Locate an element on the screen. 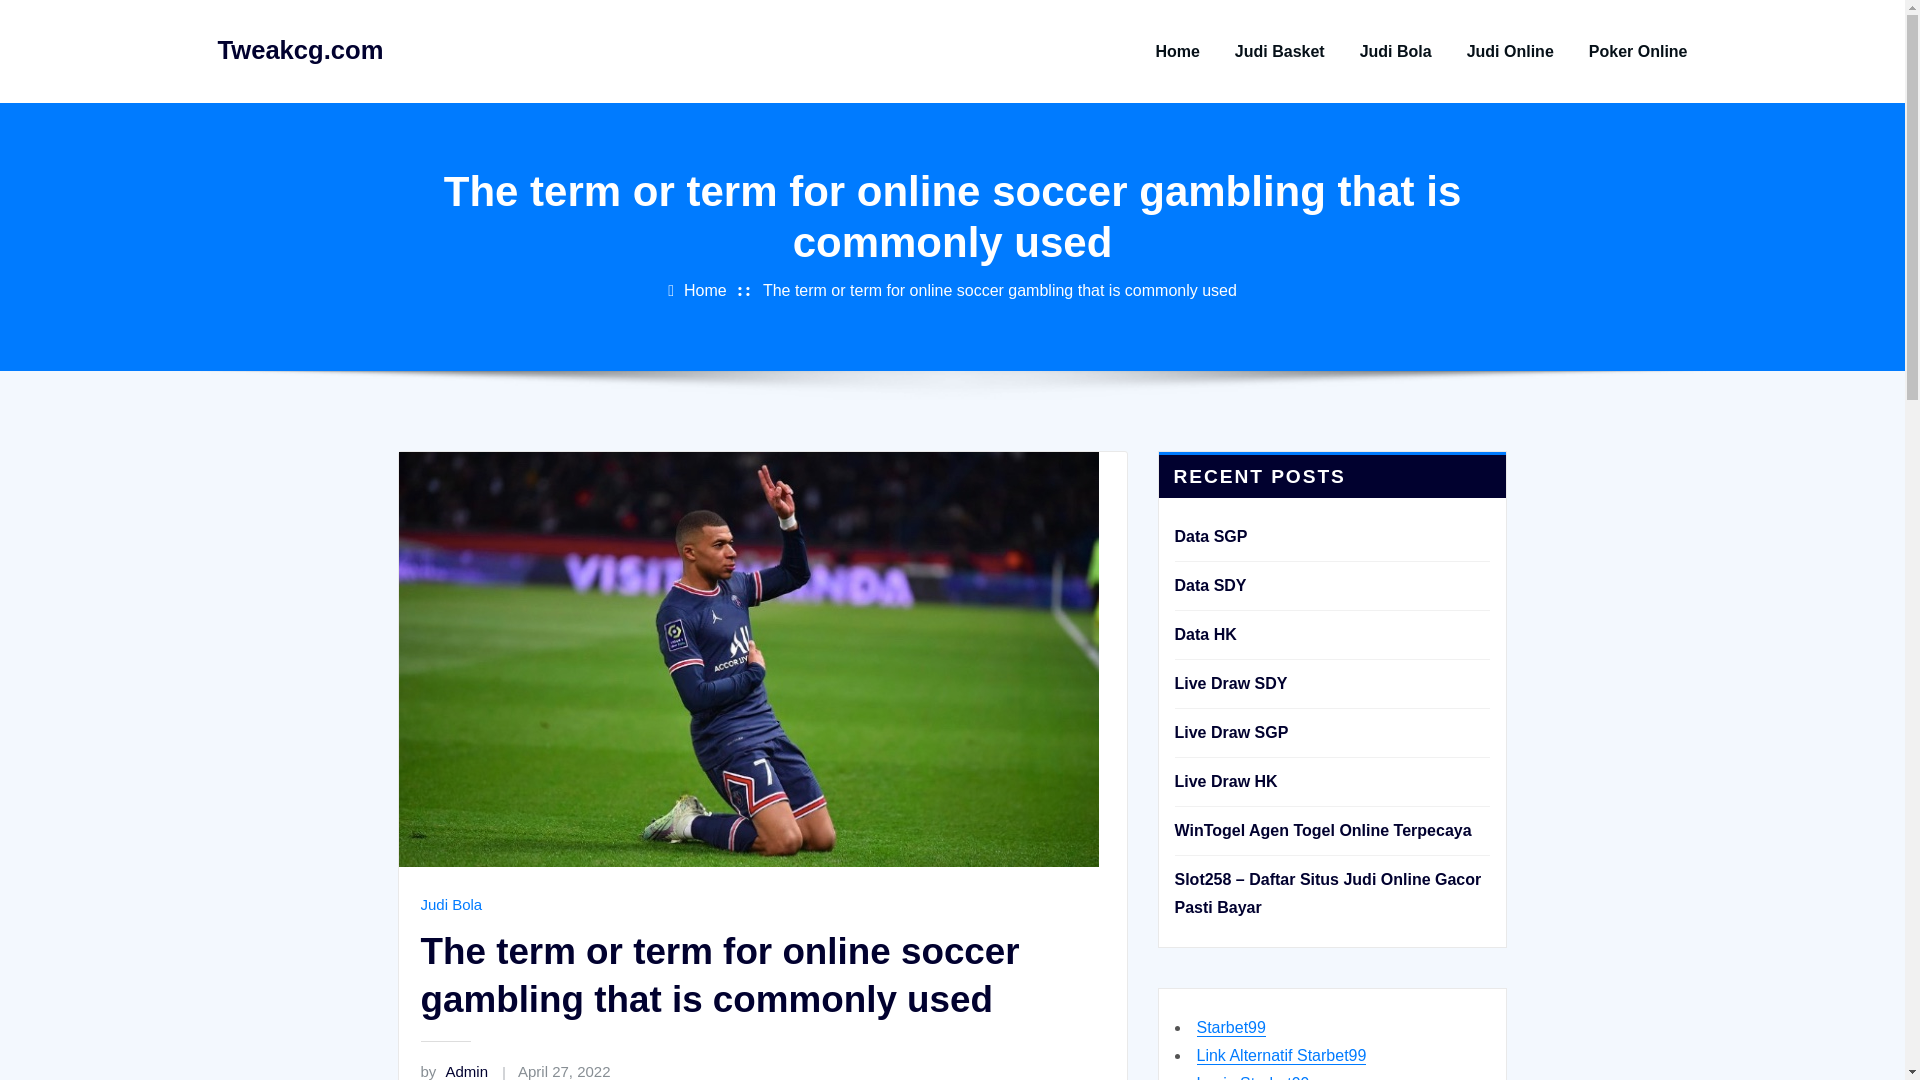 The width and height of the screenshot is (1920, 1080). Home is located at coordinates (1176, 51).